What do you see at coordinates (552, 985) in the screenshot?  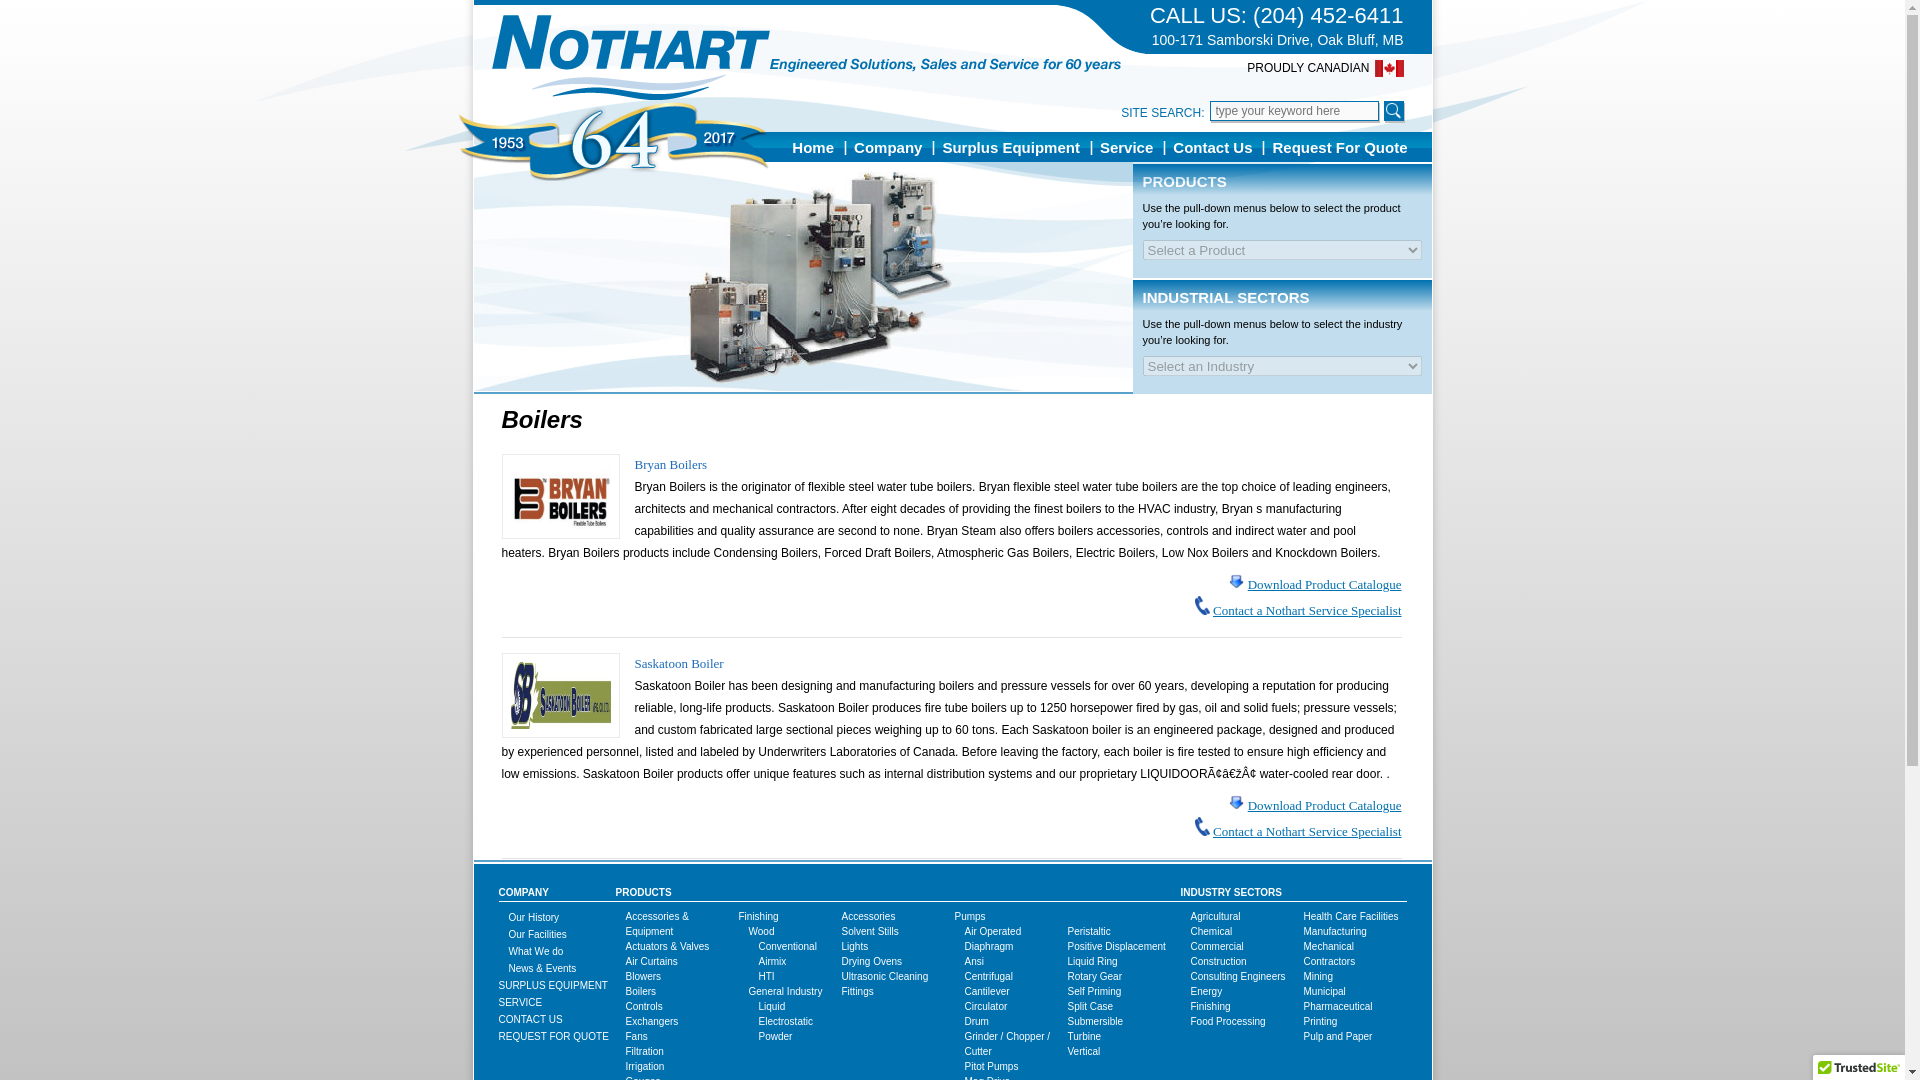 I see `Used Equipment` at bounding box center [552, 985].